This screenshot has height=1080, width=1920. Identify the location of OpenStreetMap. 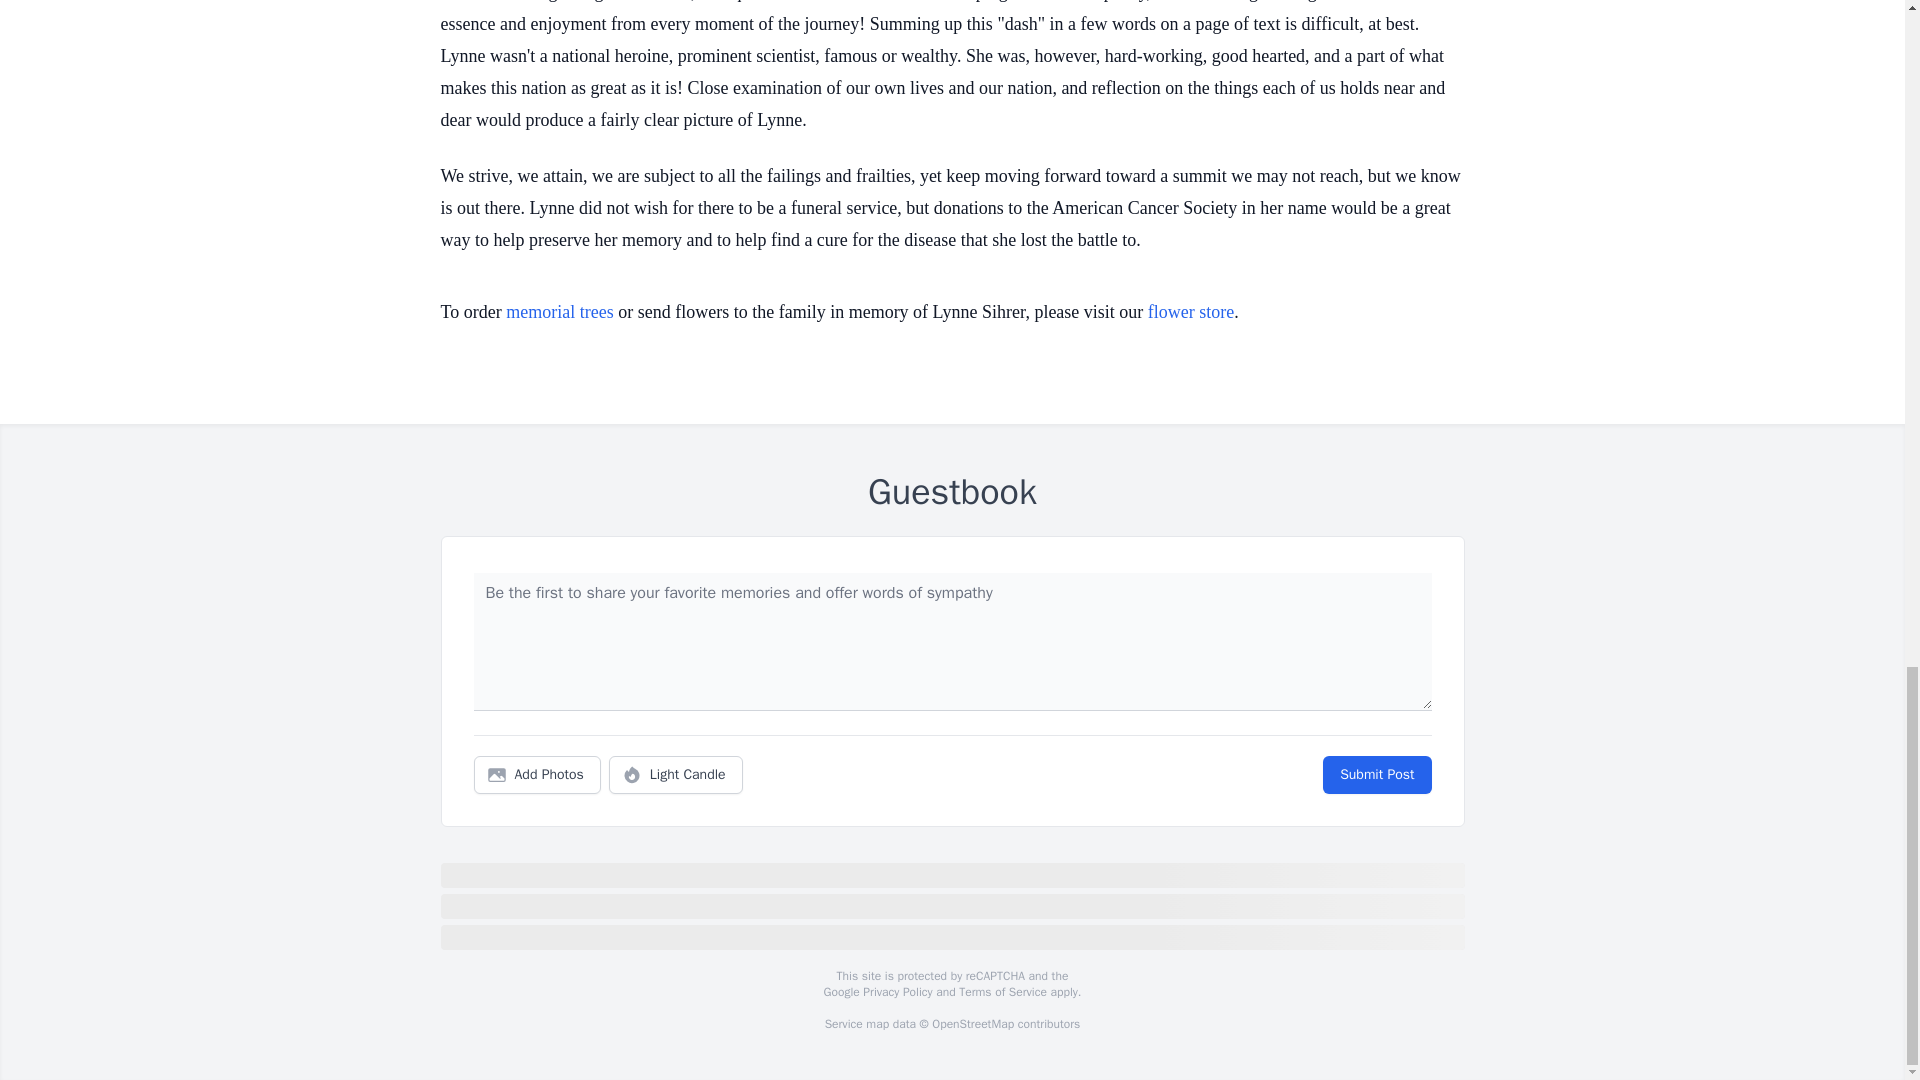
(972, 1024).